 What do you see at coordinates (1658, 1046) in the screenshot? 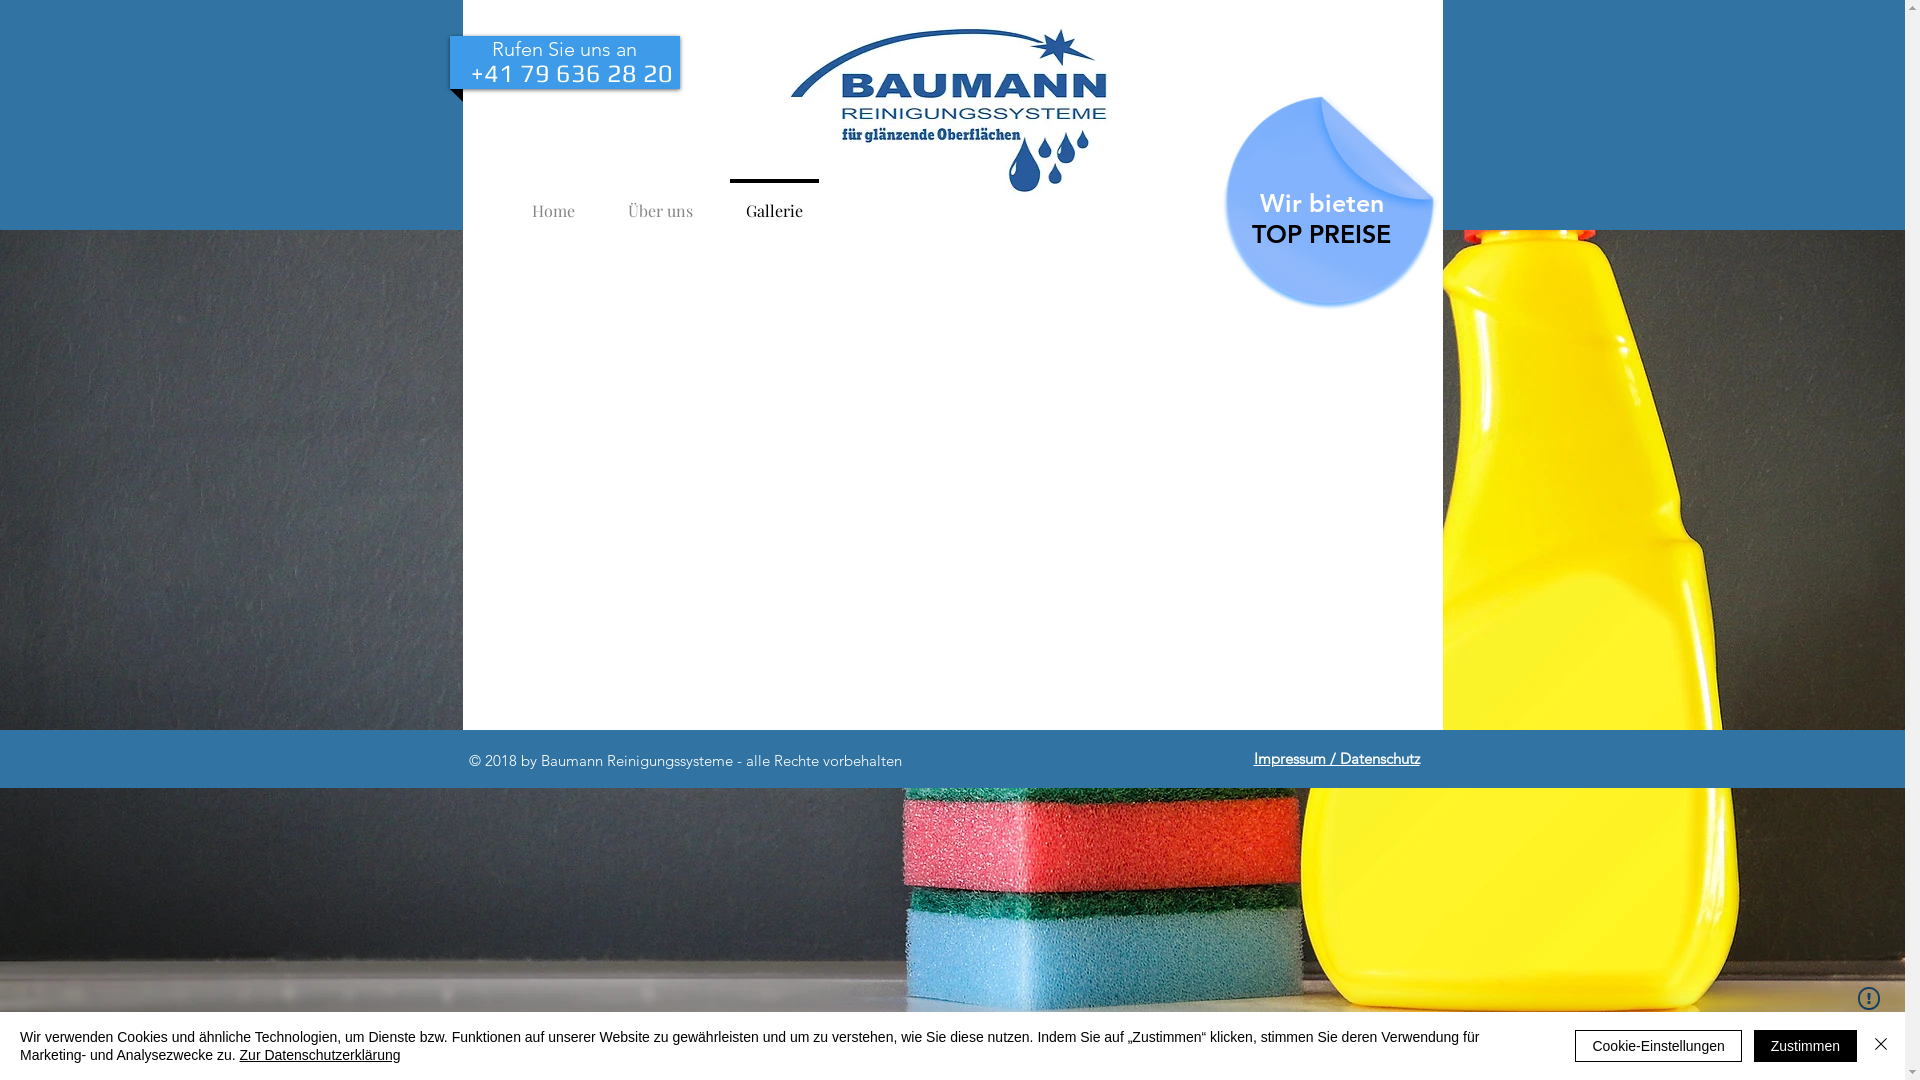
I see `Cookie-Einstellungen` at bounding box center [1658, 1046].